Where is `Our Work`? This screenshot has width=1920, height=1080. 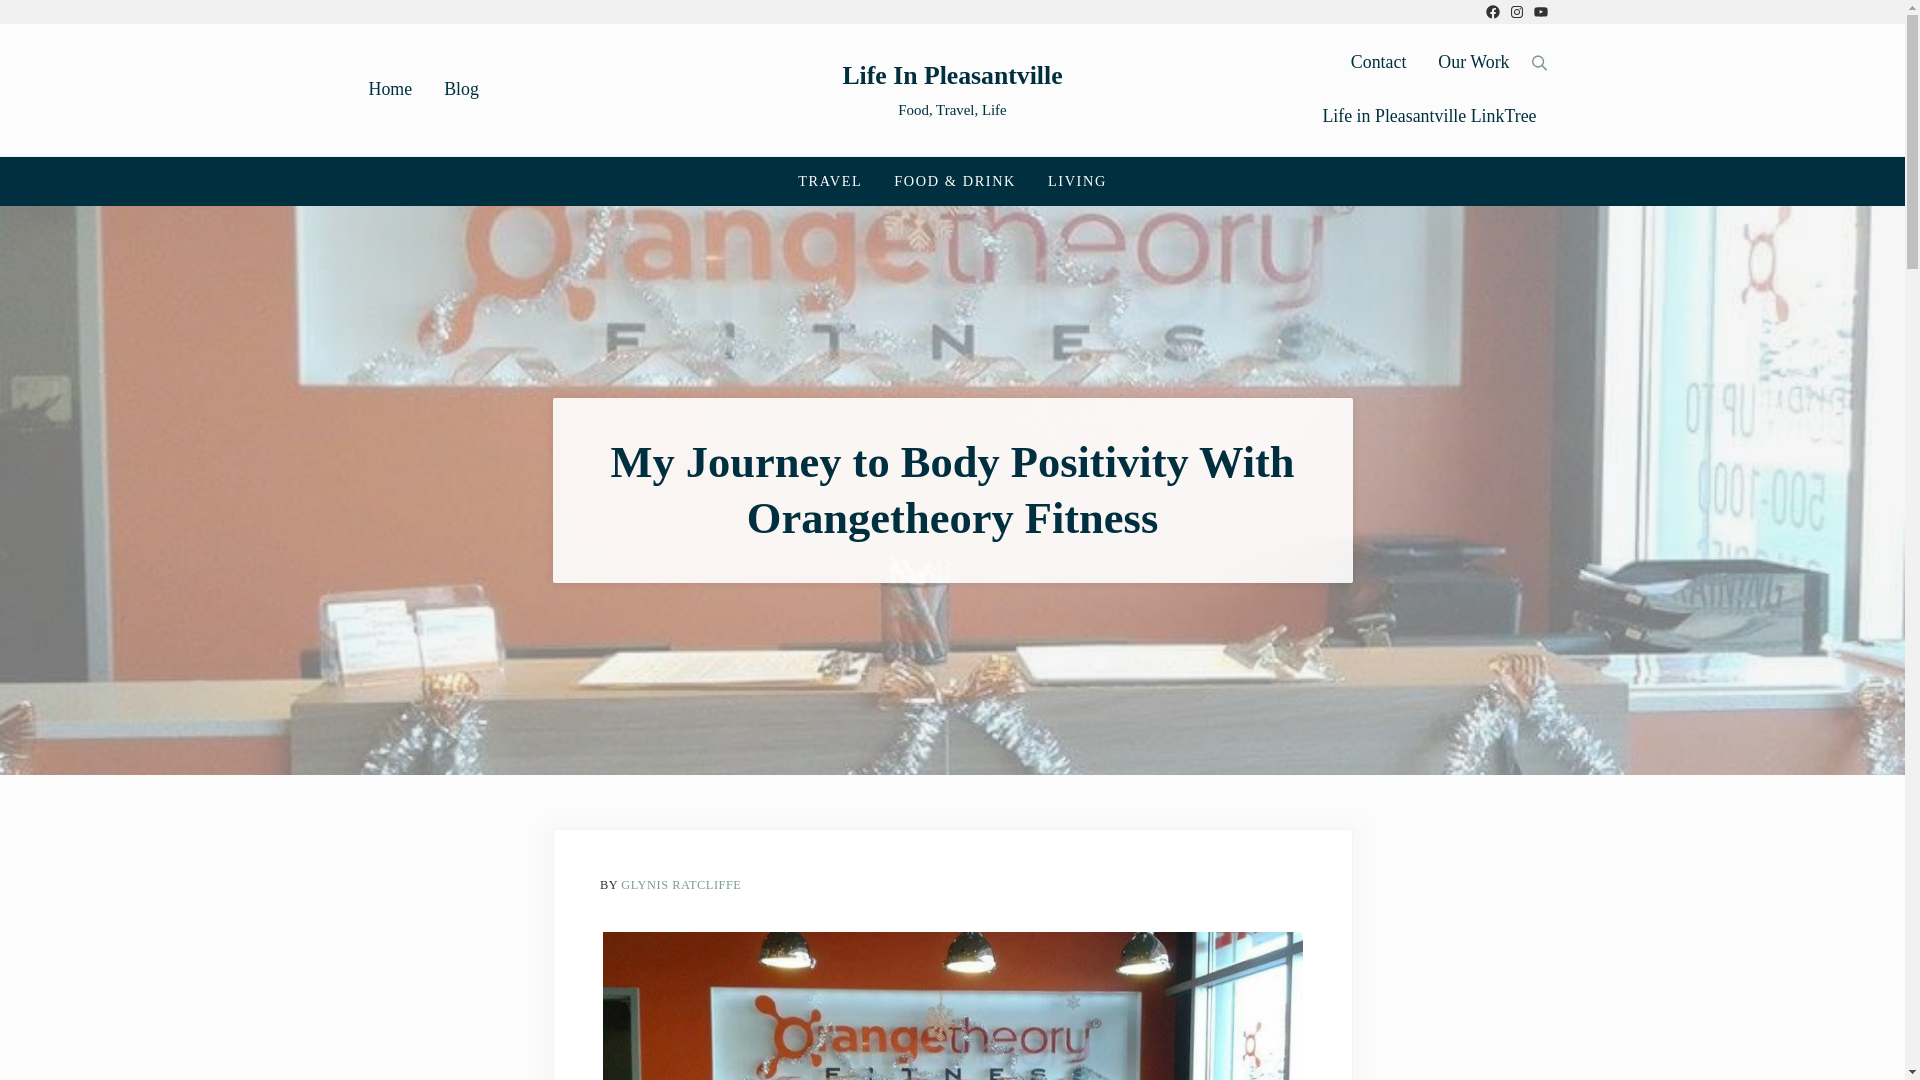 Our Work is located at coordinates (1473, 62).